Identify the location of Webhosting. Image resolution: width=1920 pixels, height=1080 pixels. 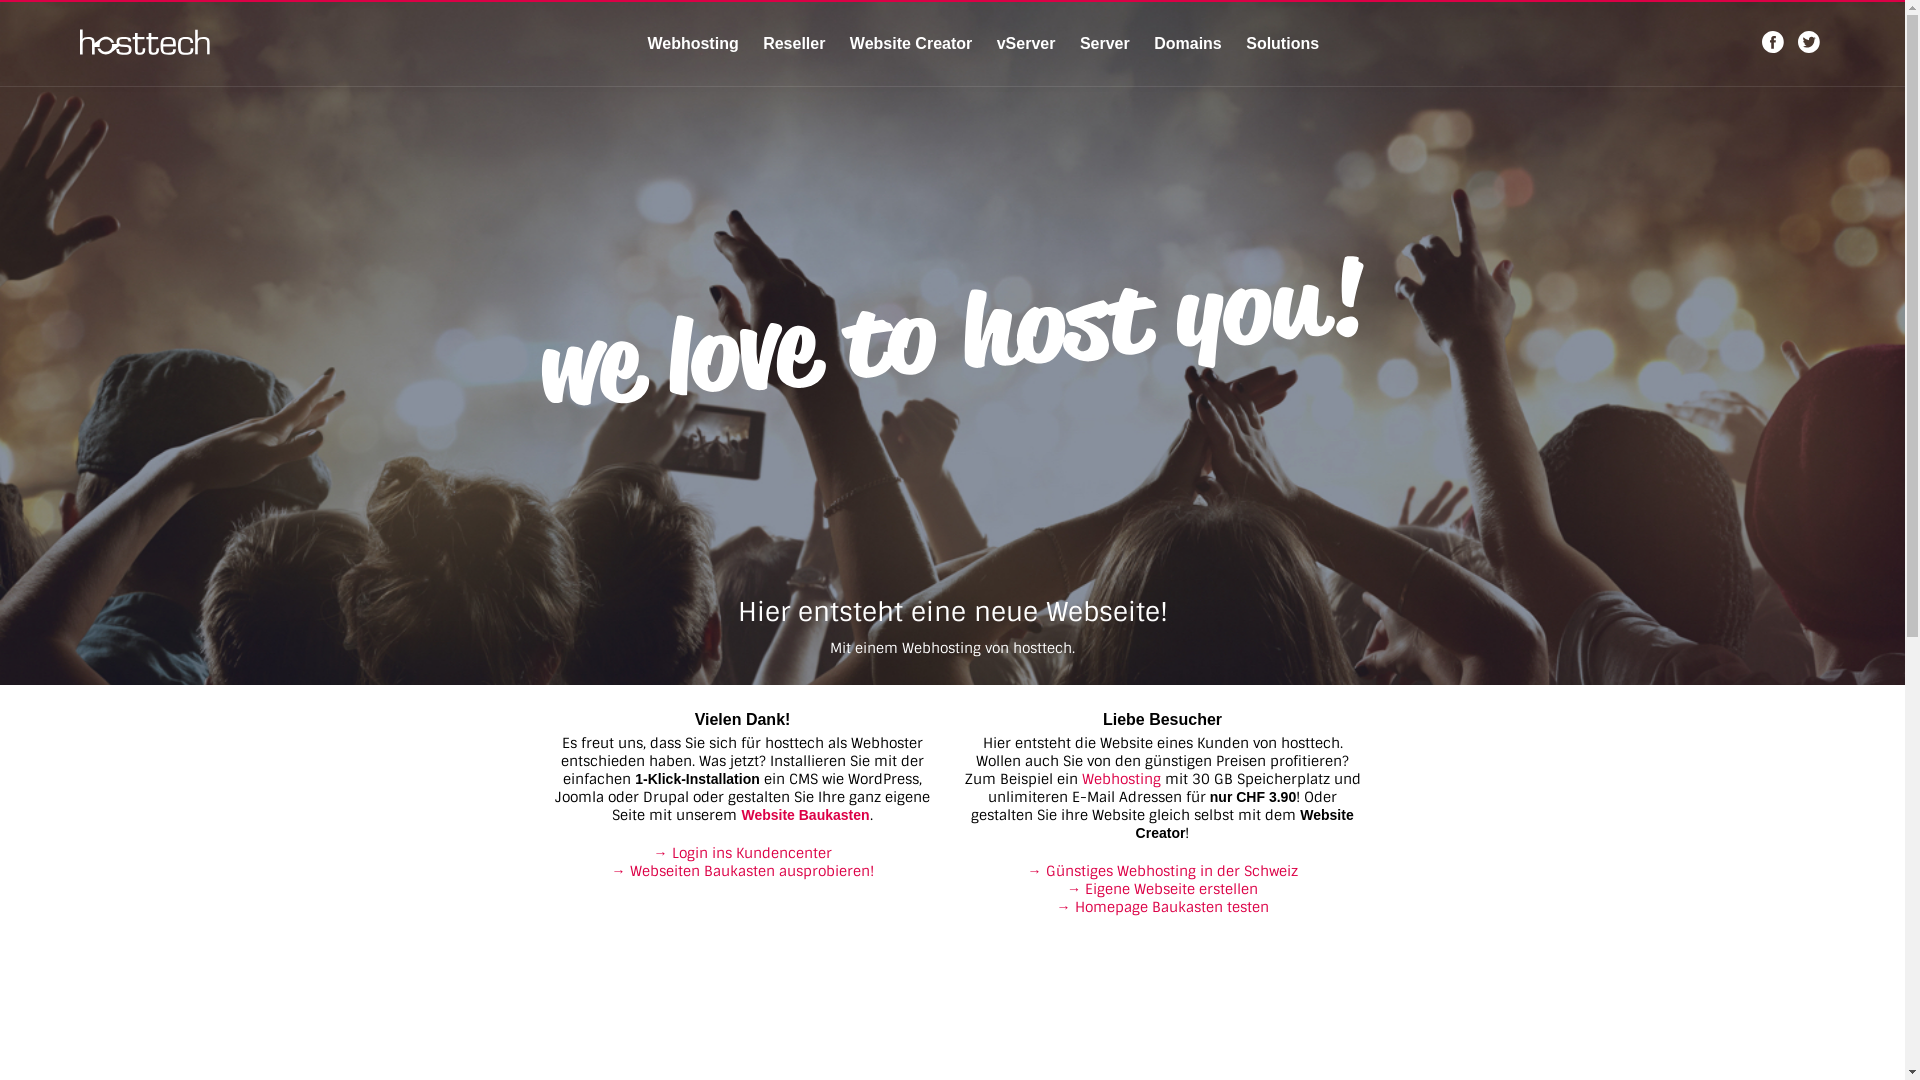
(1122, 778).